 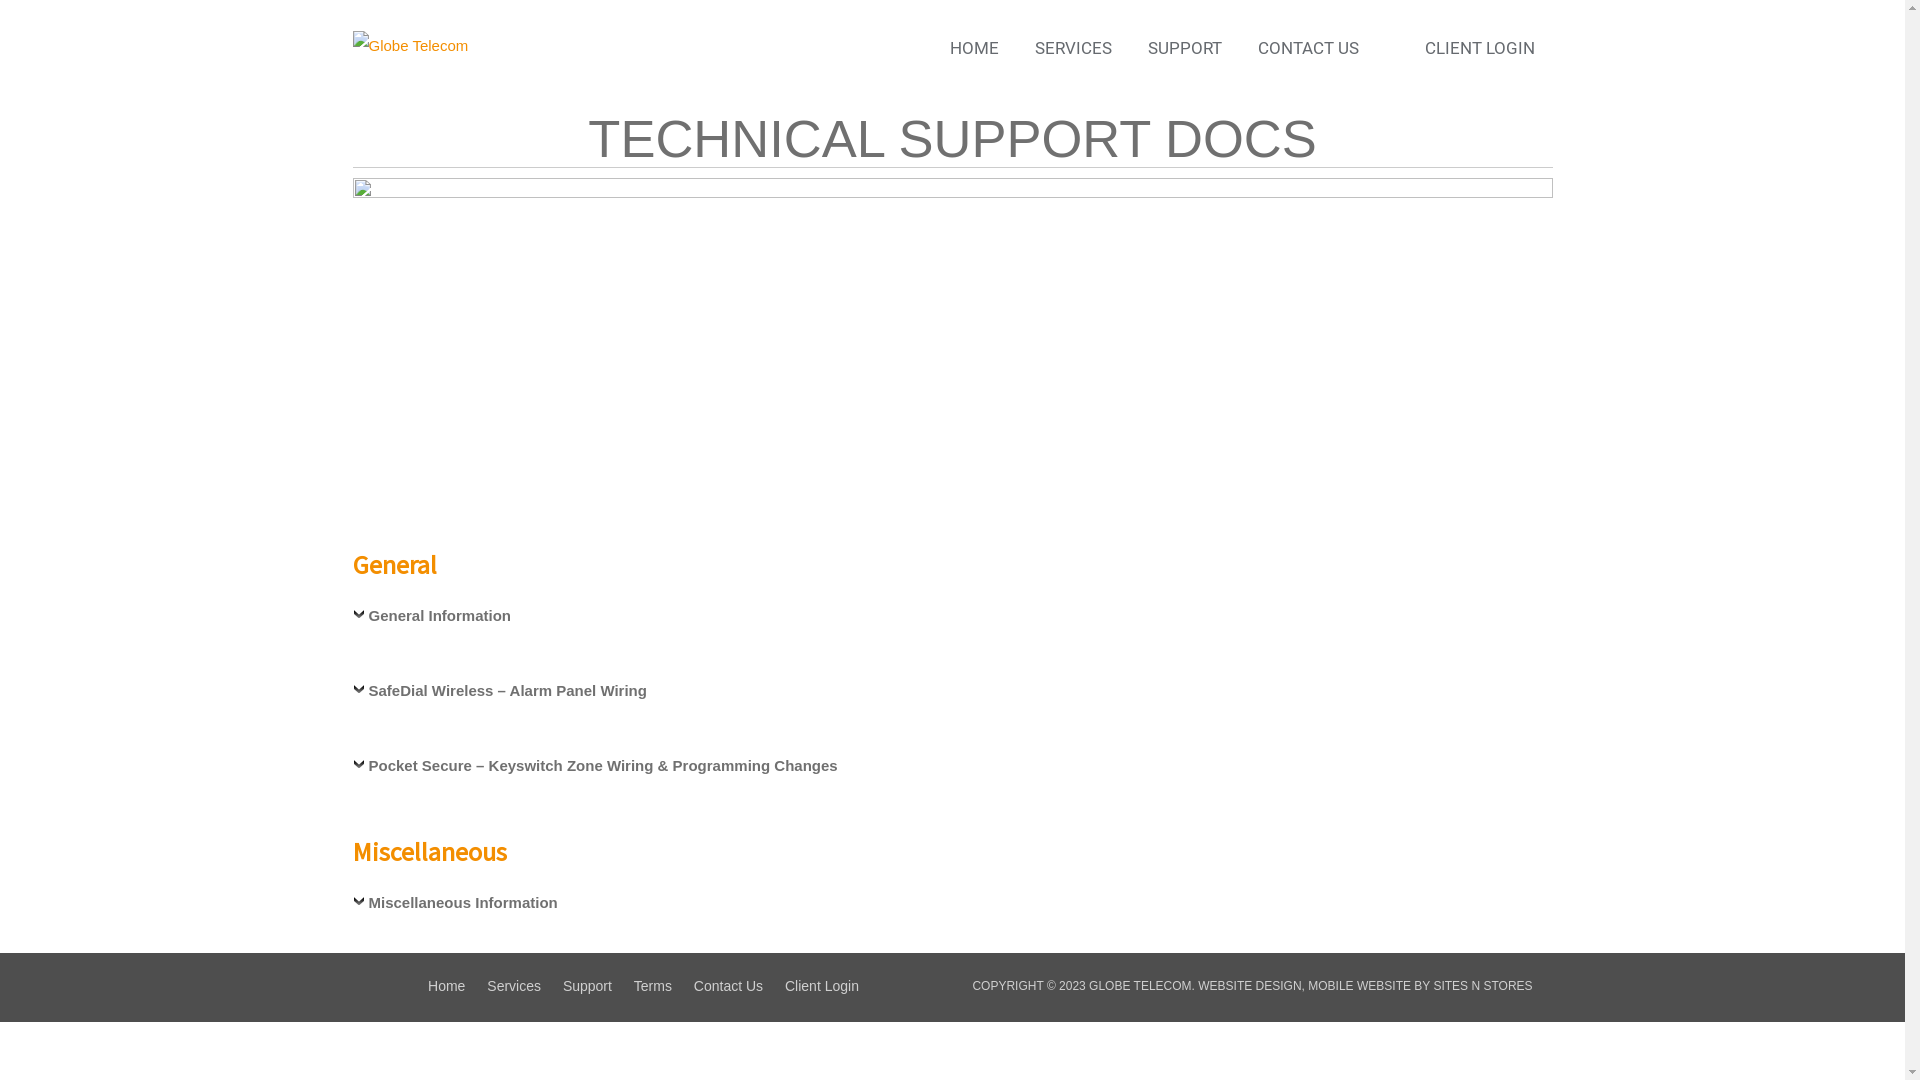 What do you see at coordinates (831, 986) in the screenshot?
I see `Client Login` at bounding box center [831, 986].